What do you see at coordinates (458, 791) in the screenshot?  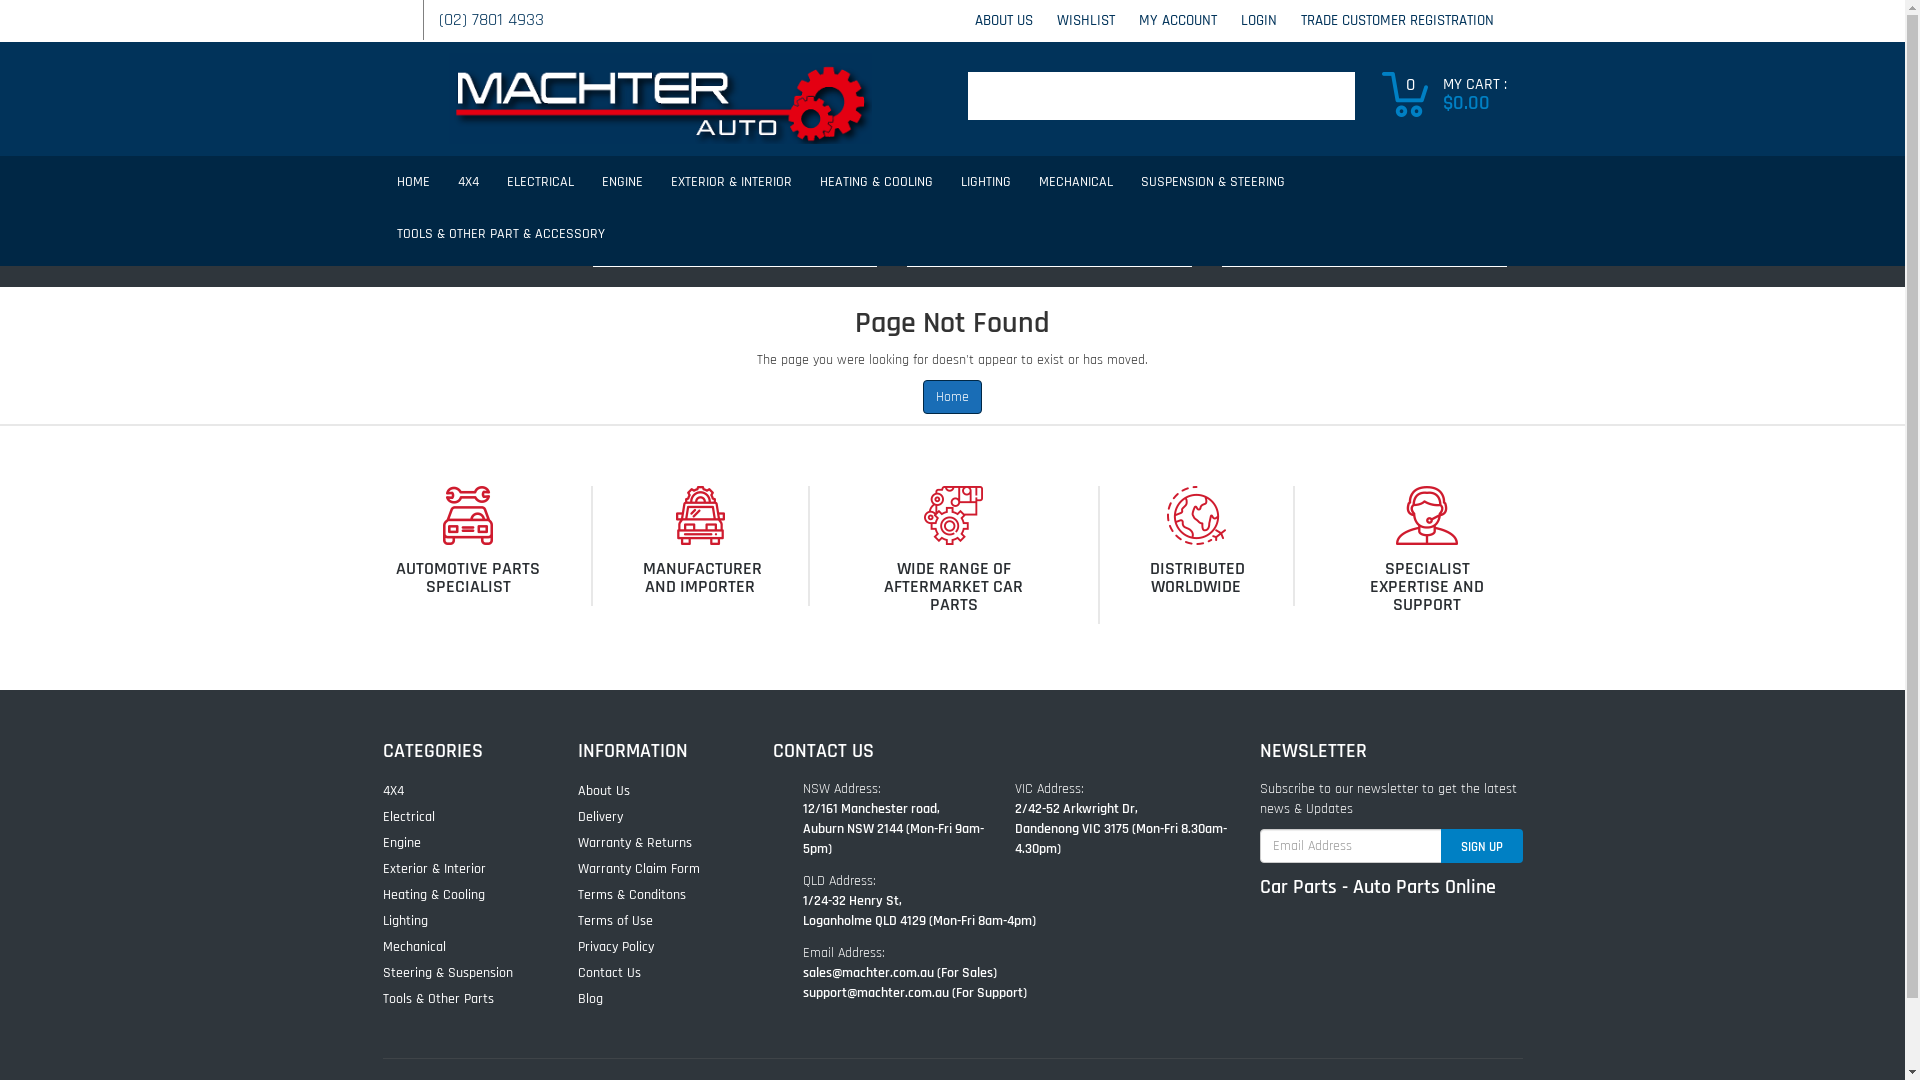 I see `4X4` at bounding box center [458, 791].